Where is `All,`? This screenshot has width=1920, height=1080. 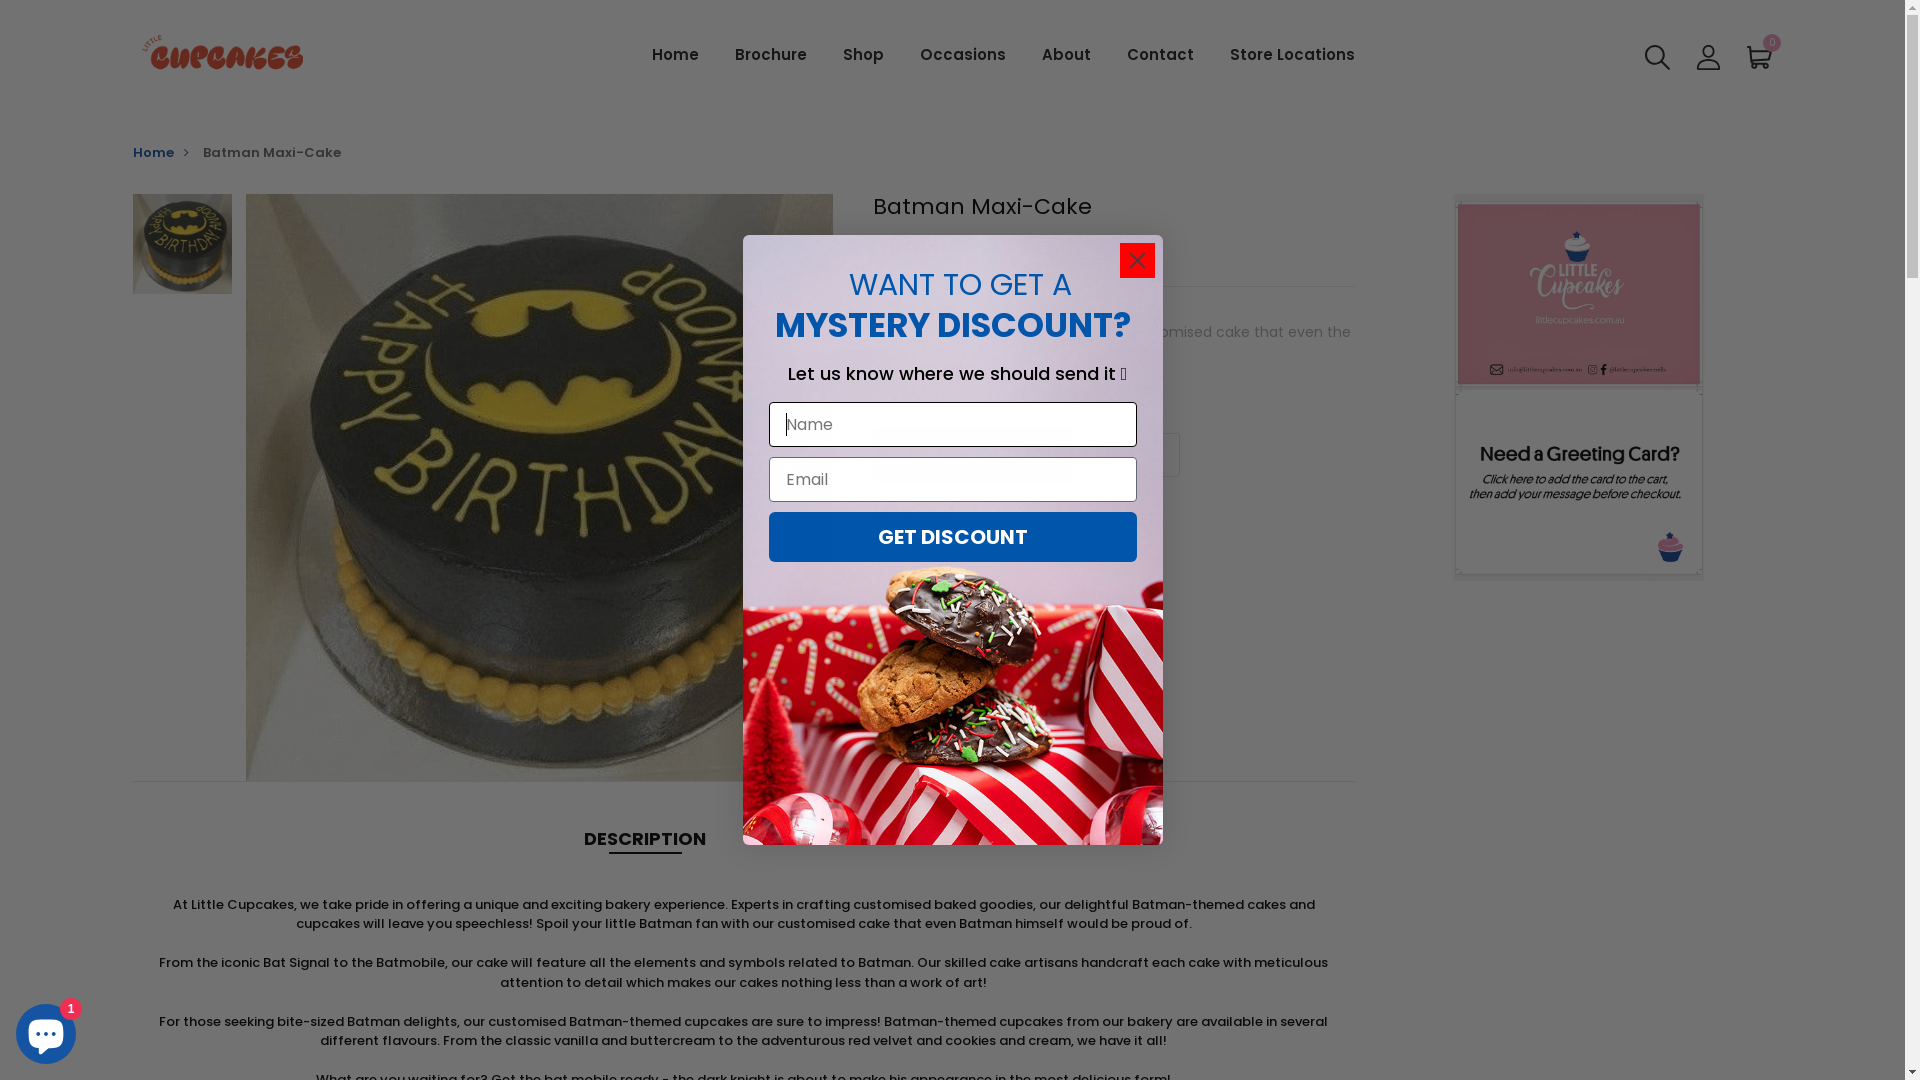
All, is located at coordinates (983, 510).